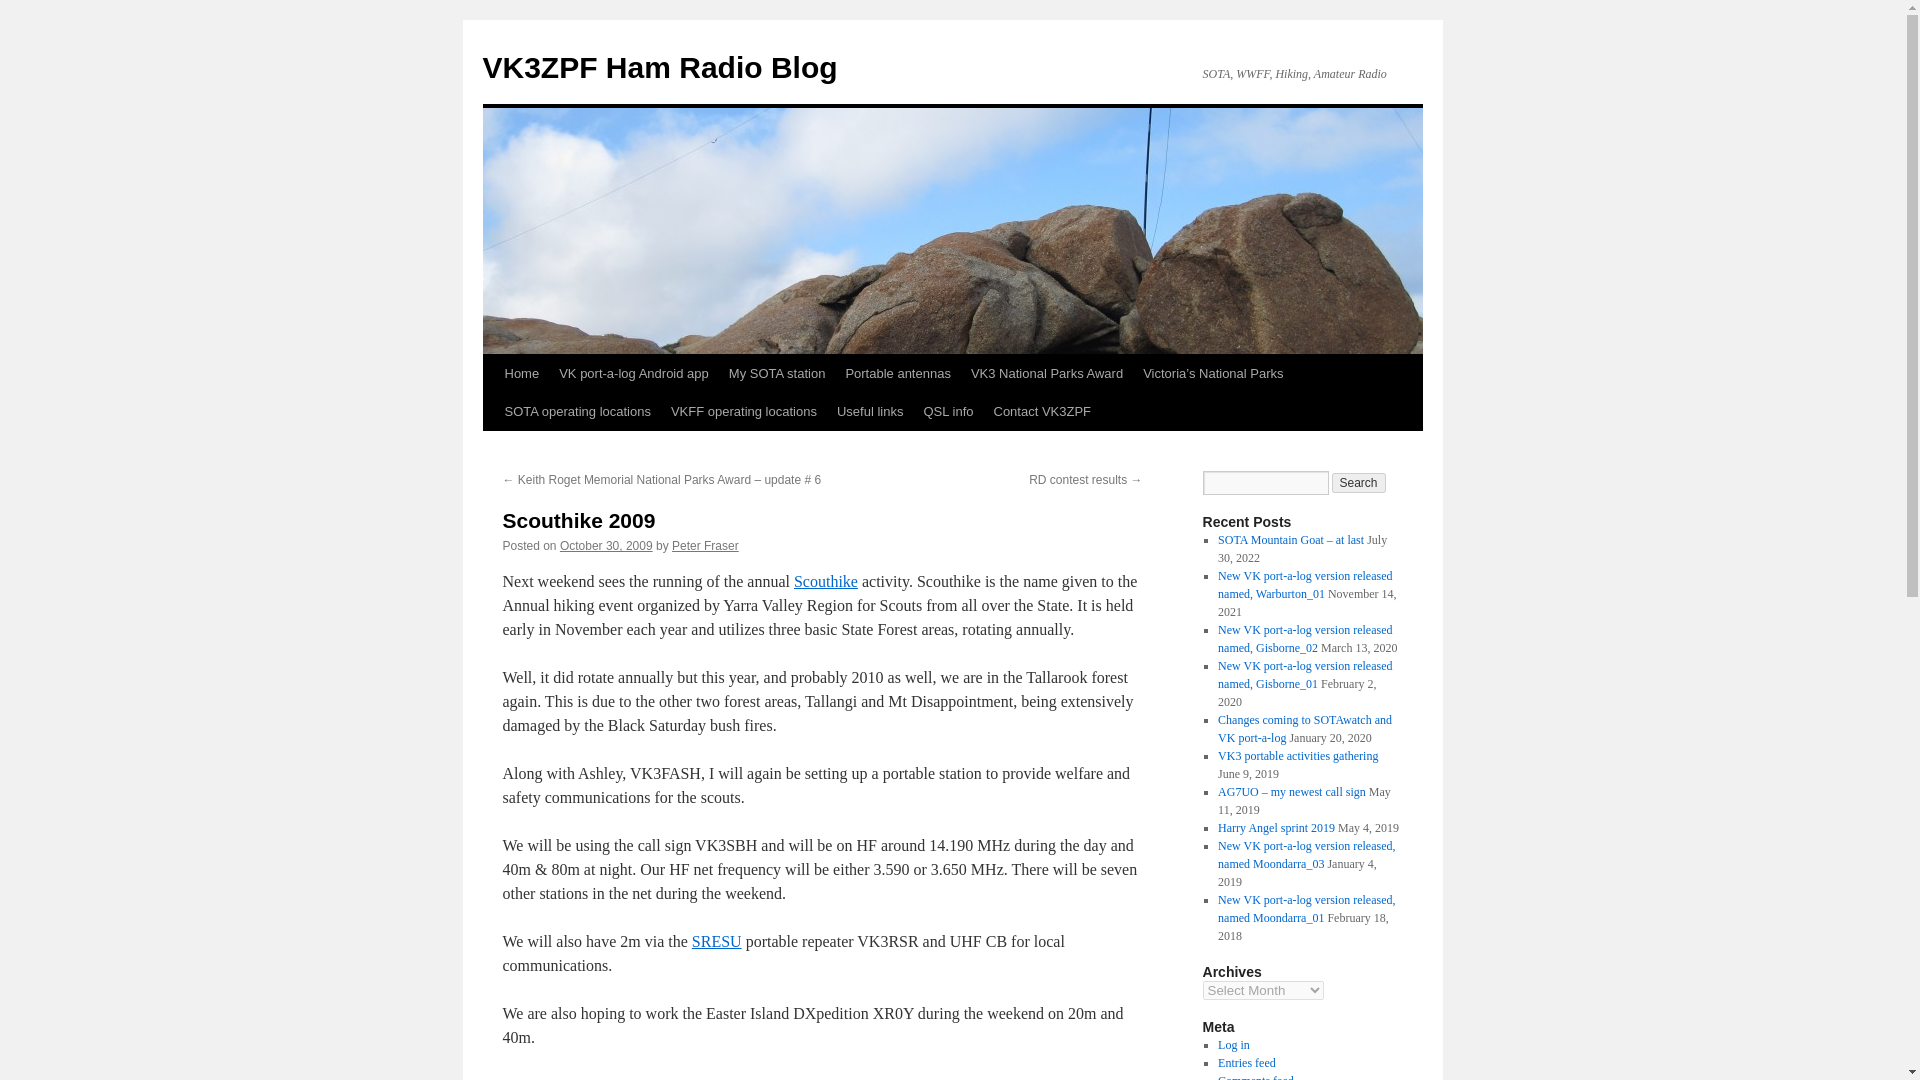 Image resolution: width=1920 pixels, height=1080 pixels. I want to click on 9:36 pm, so click(606, 545).